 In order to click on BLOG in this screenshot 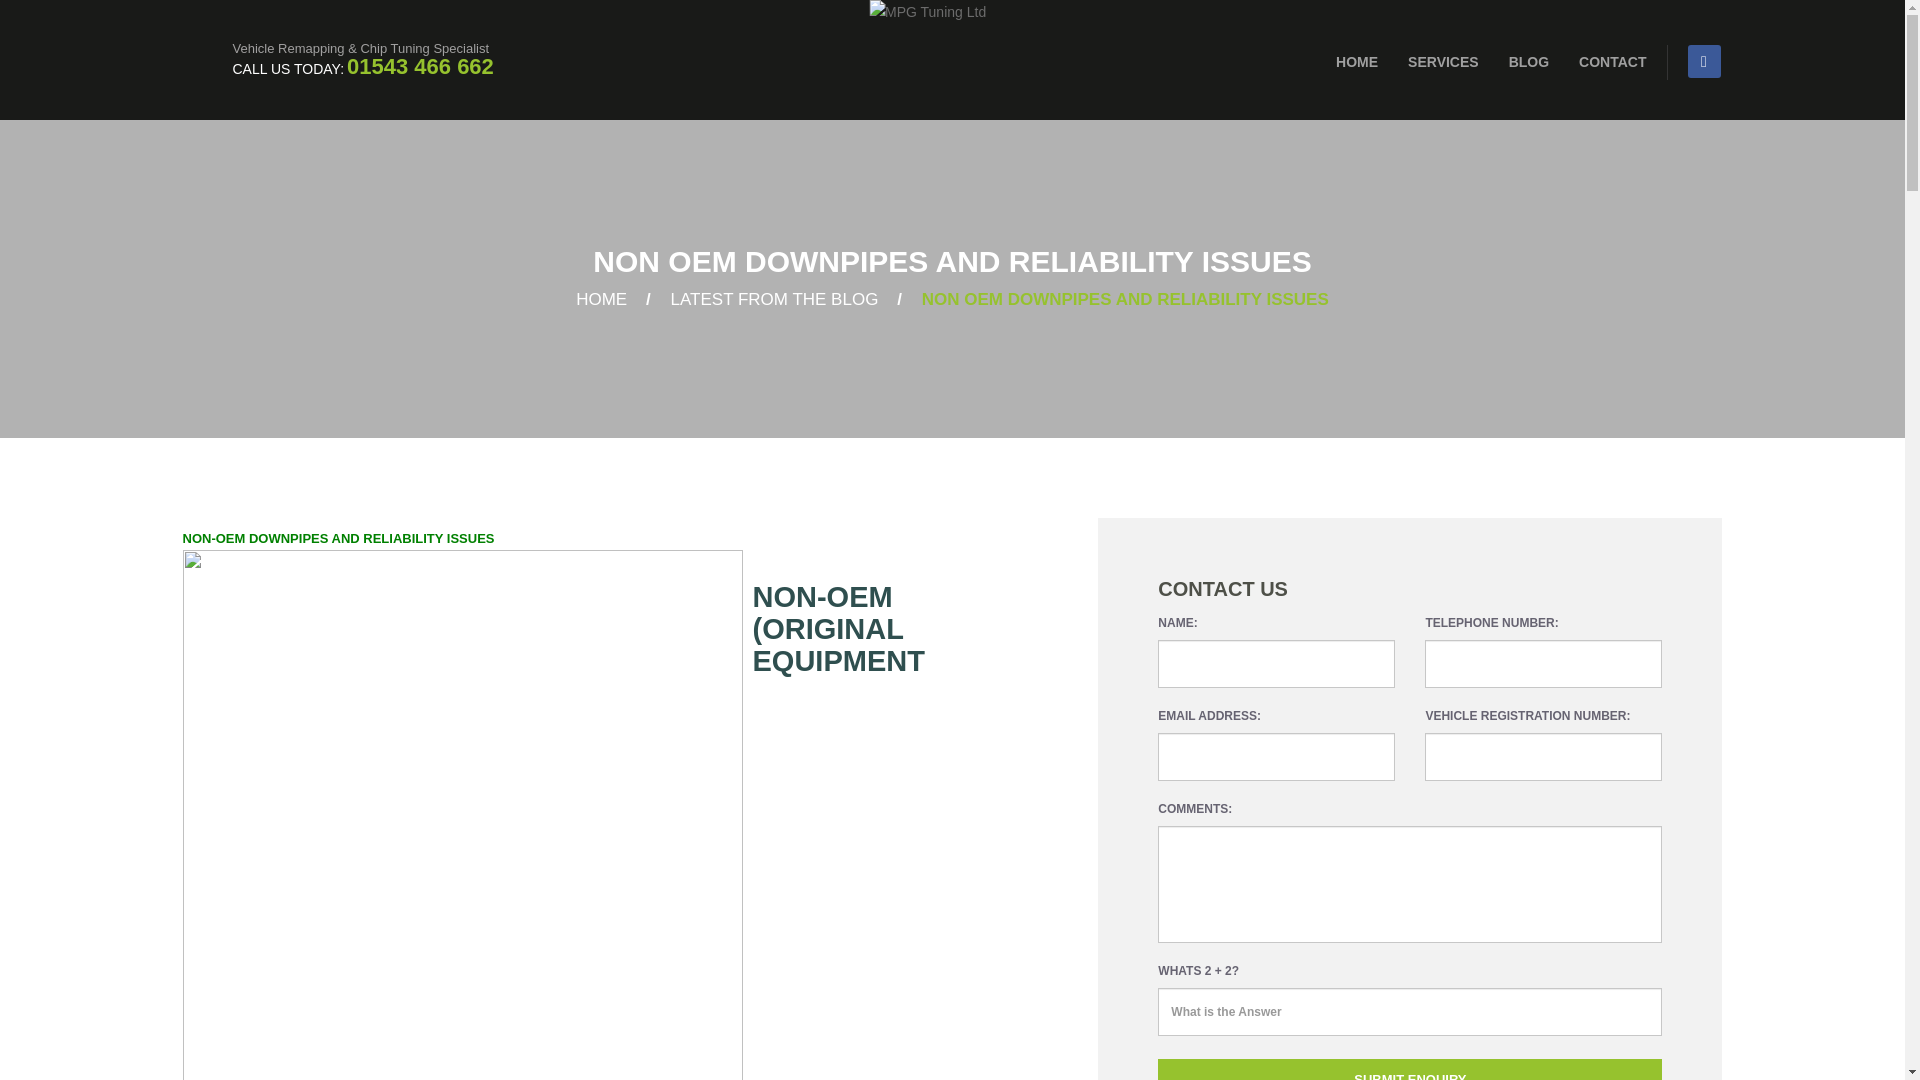, I will do `click(1528, 62)`.